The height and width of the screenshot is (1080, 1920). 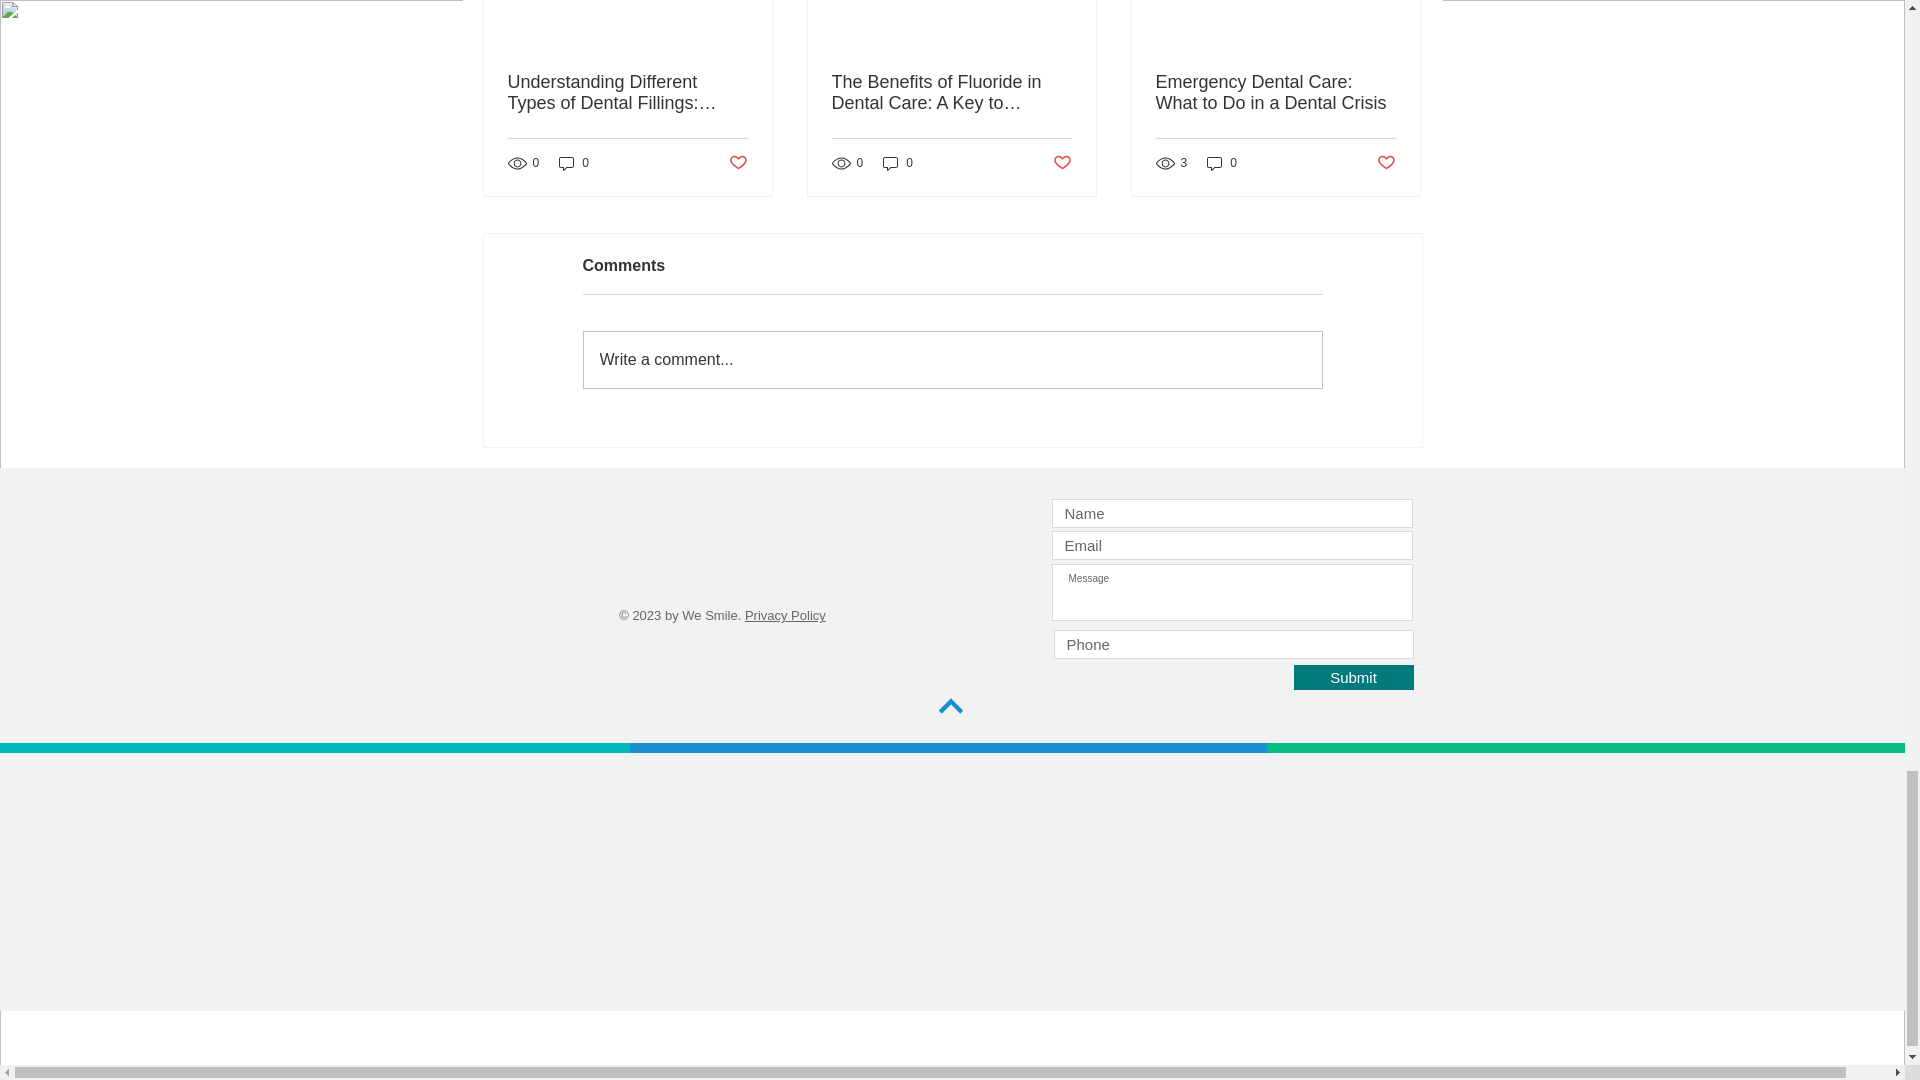 I want to click on Emergency Dental Care: What to Do in a Dental Crisis, so click(x=1275, y=93).